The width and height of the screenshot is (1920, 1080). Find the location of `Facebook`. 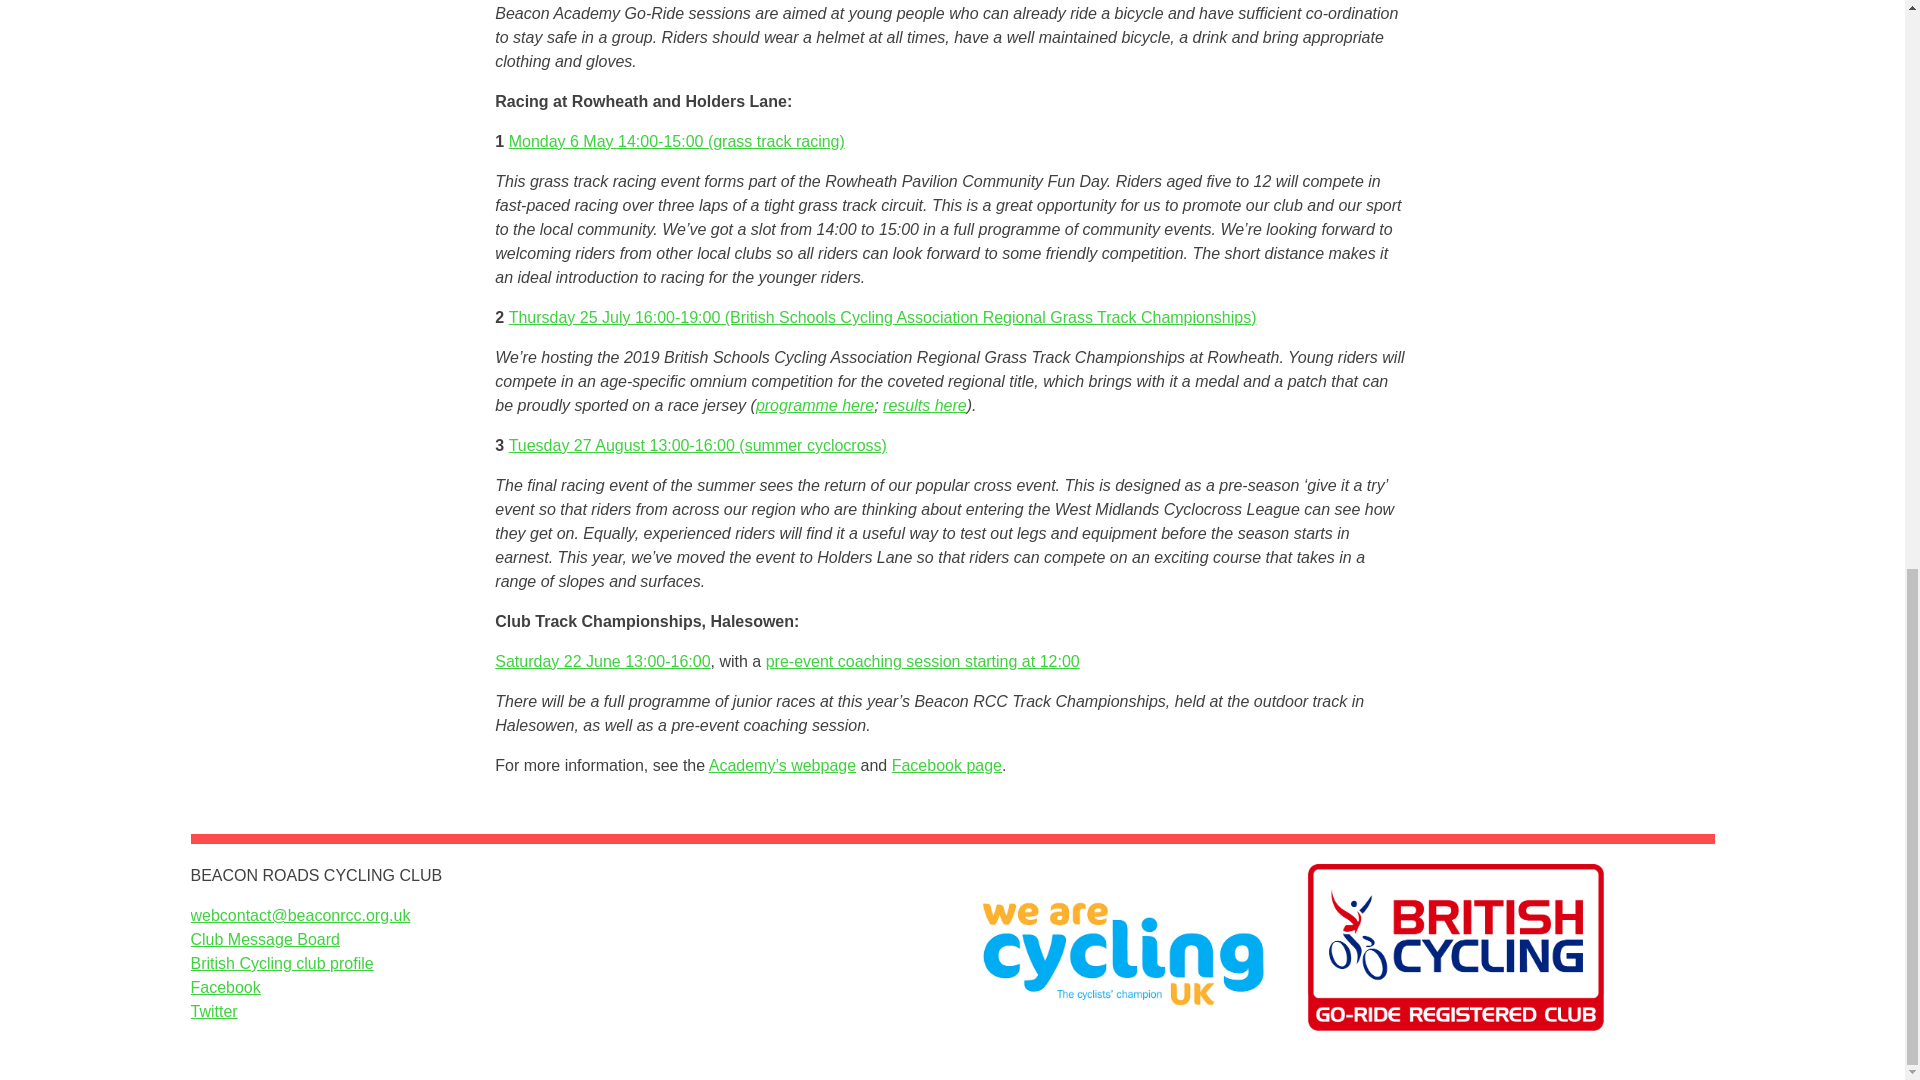

Facebook is located at coordinates (224, 986).